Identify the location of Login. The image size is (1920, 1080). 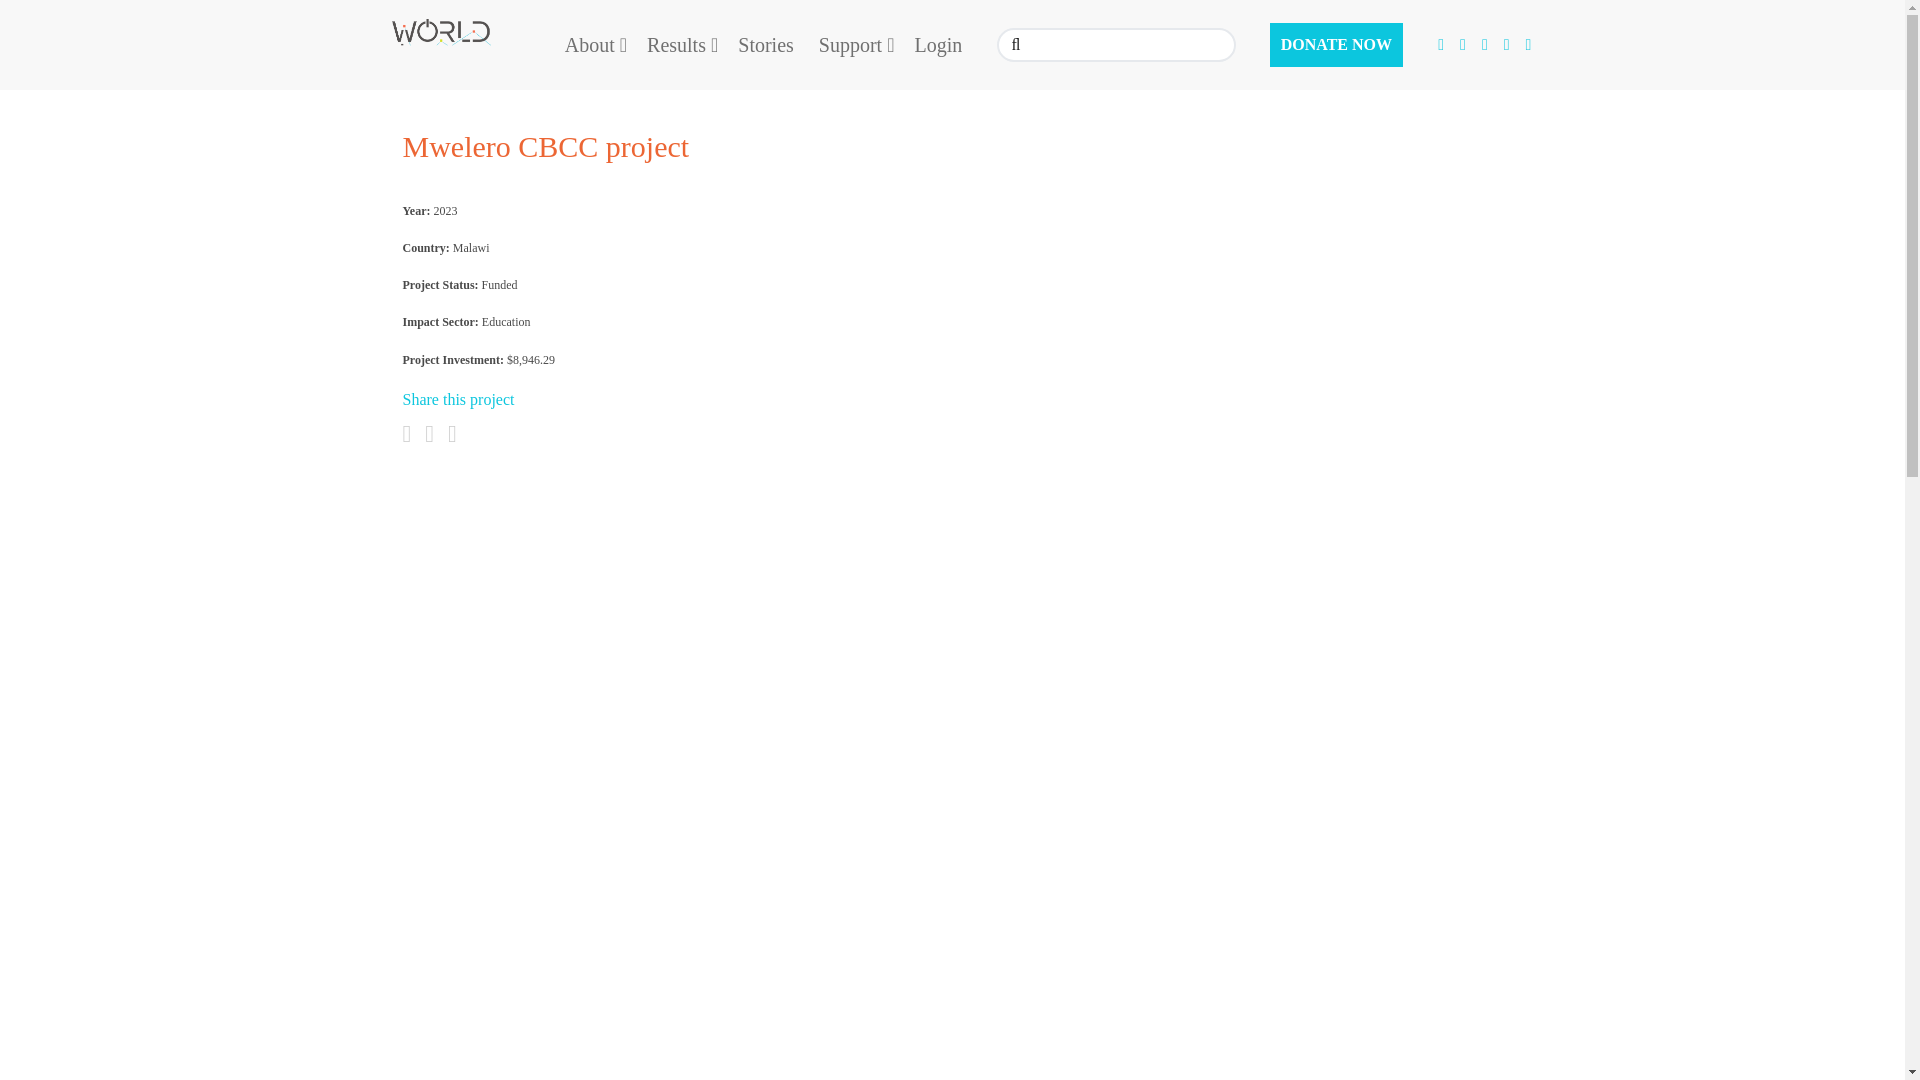
(937, 46).